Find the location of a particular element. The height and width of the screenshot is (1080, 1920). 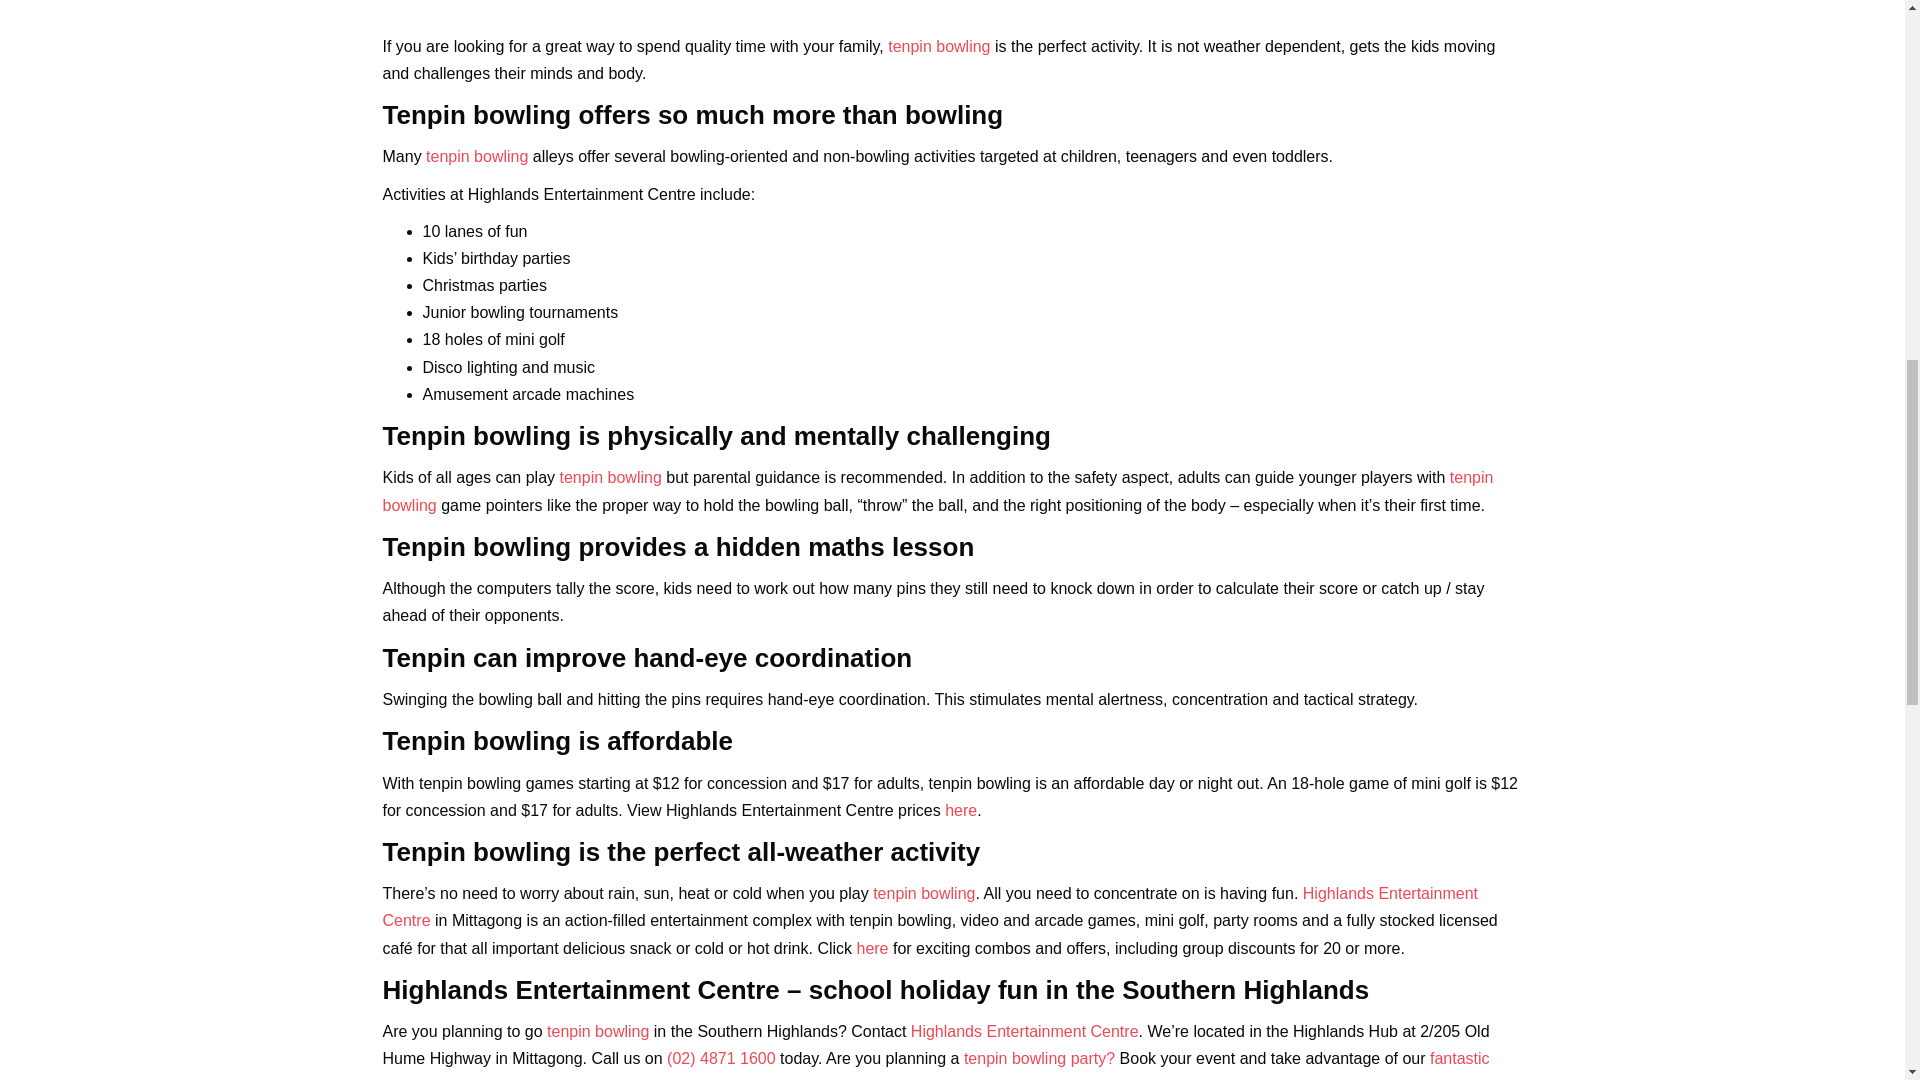

tenpin bowling is located at coordinates (477, 156).